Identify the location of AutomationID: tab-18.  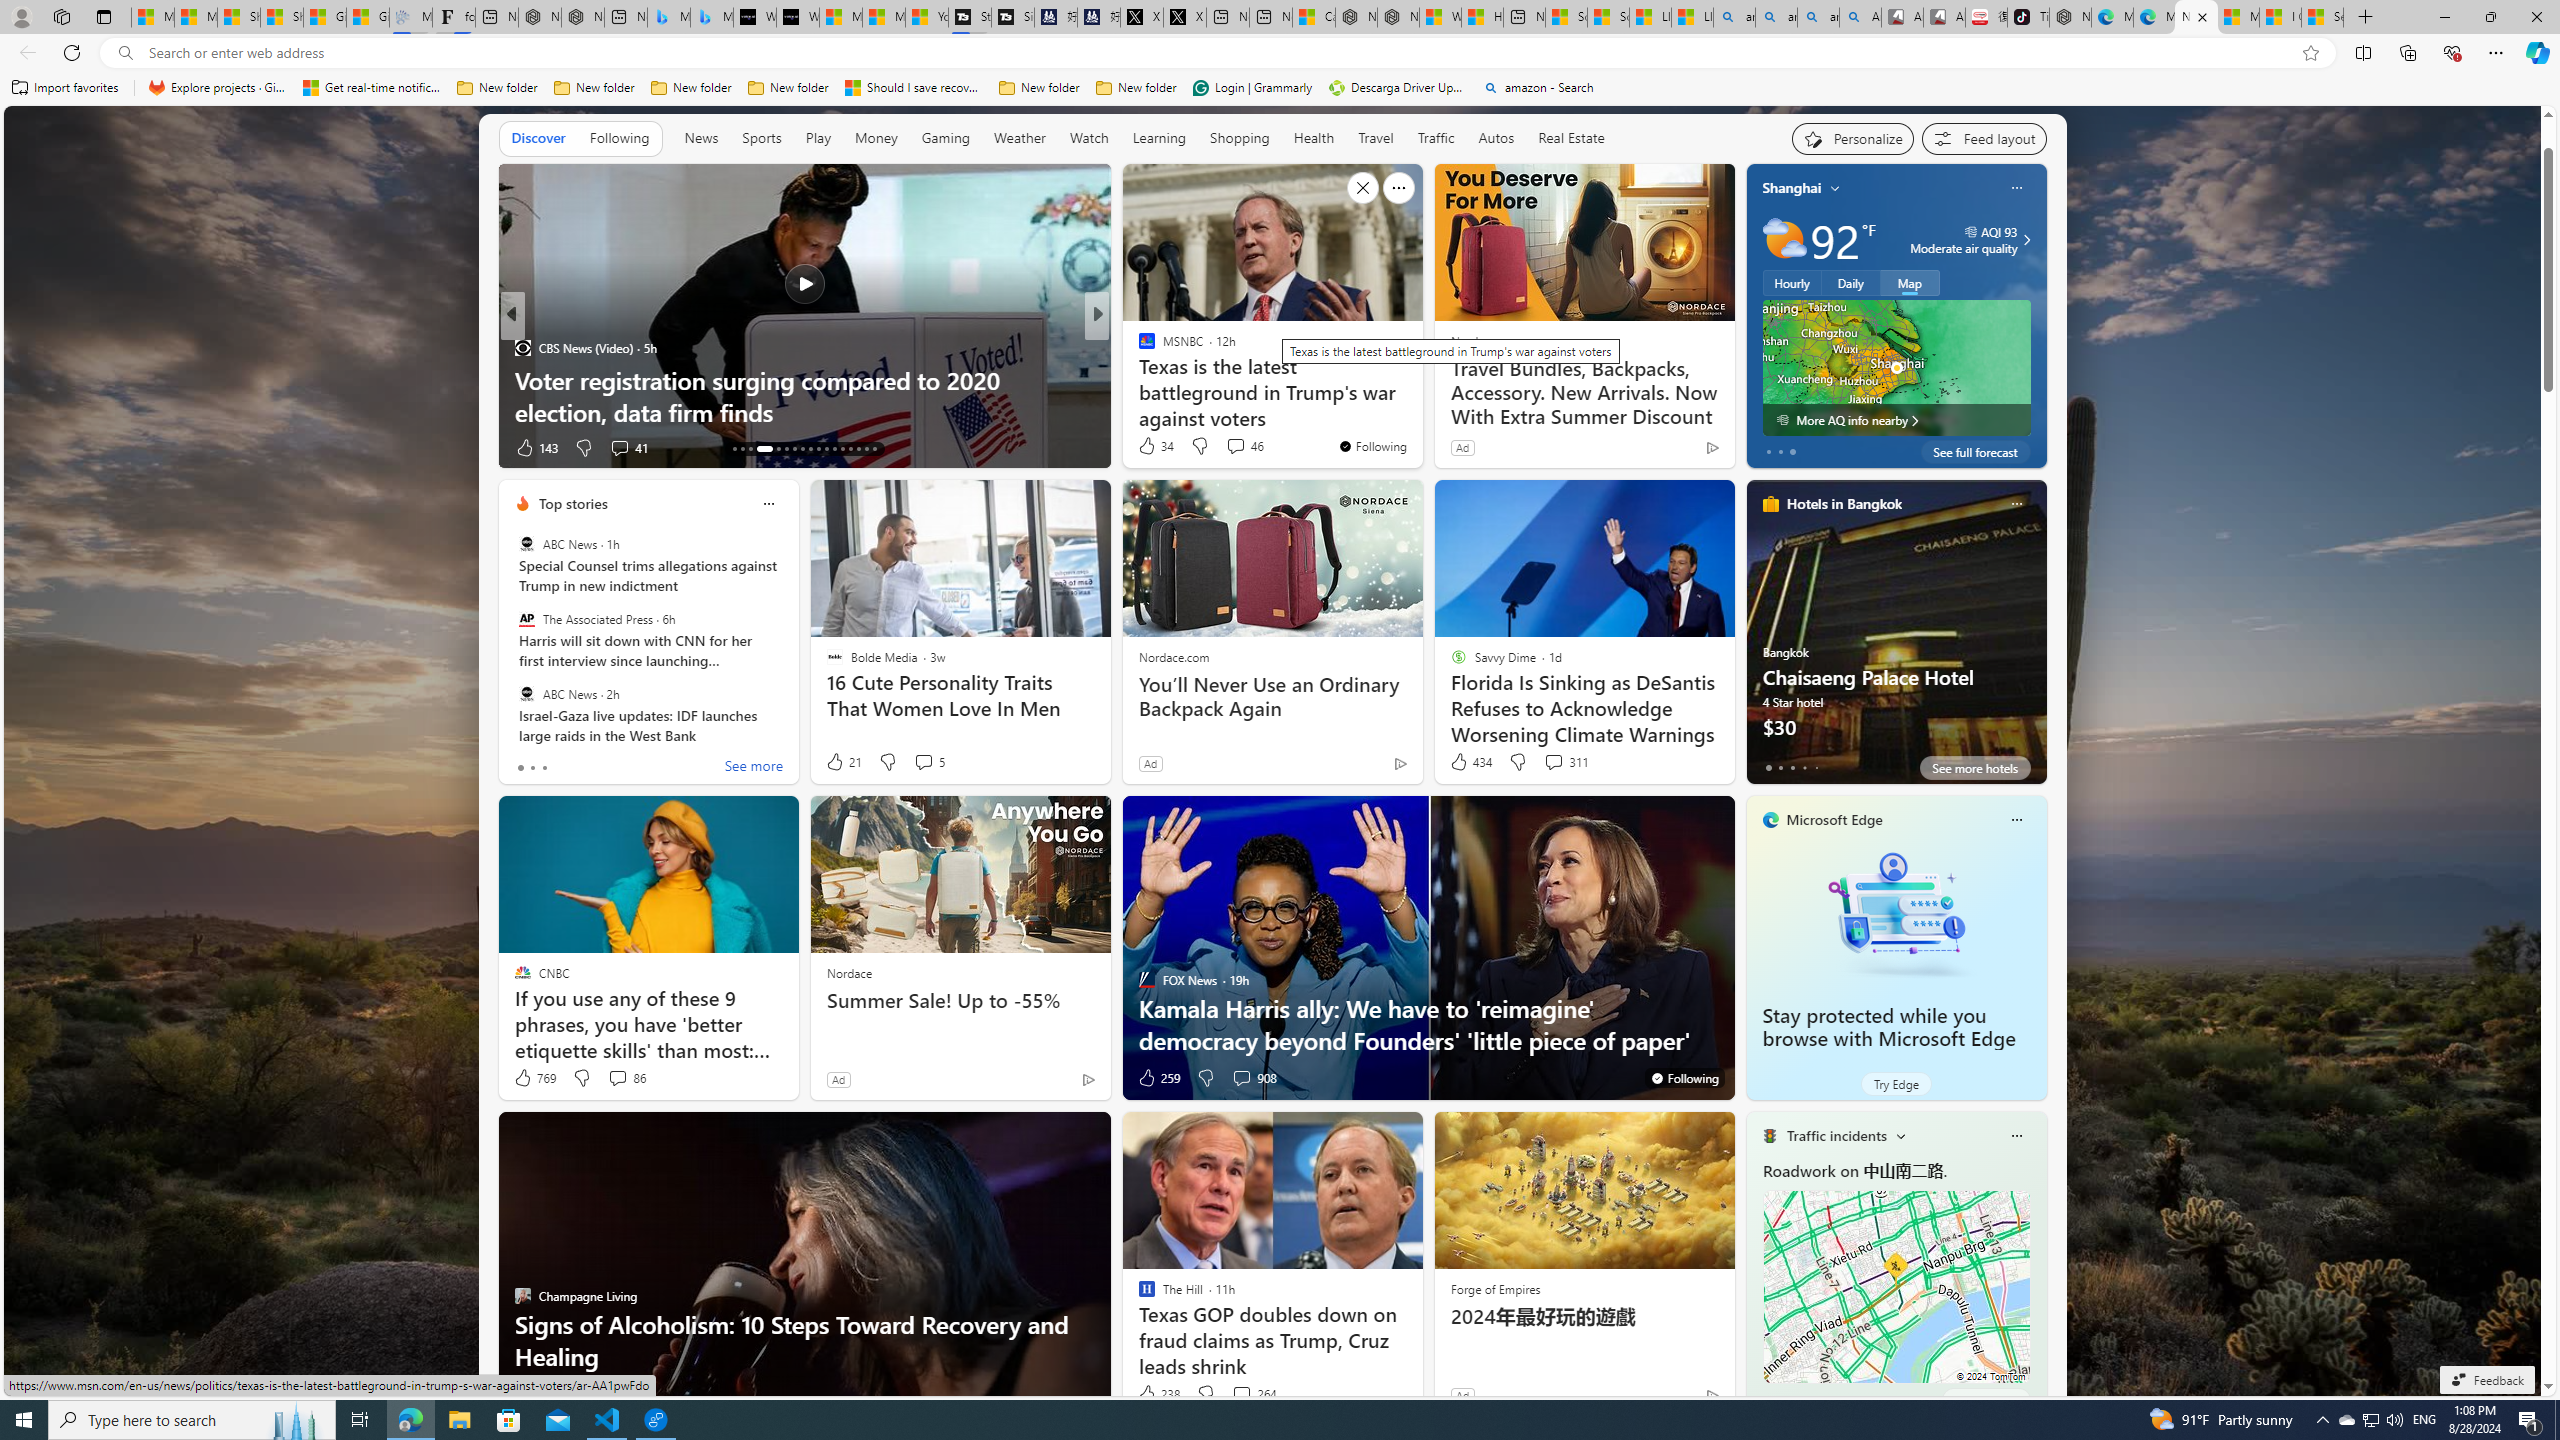
(786, 449).